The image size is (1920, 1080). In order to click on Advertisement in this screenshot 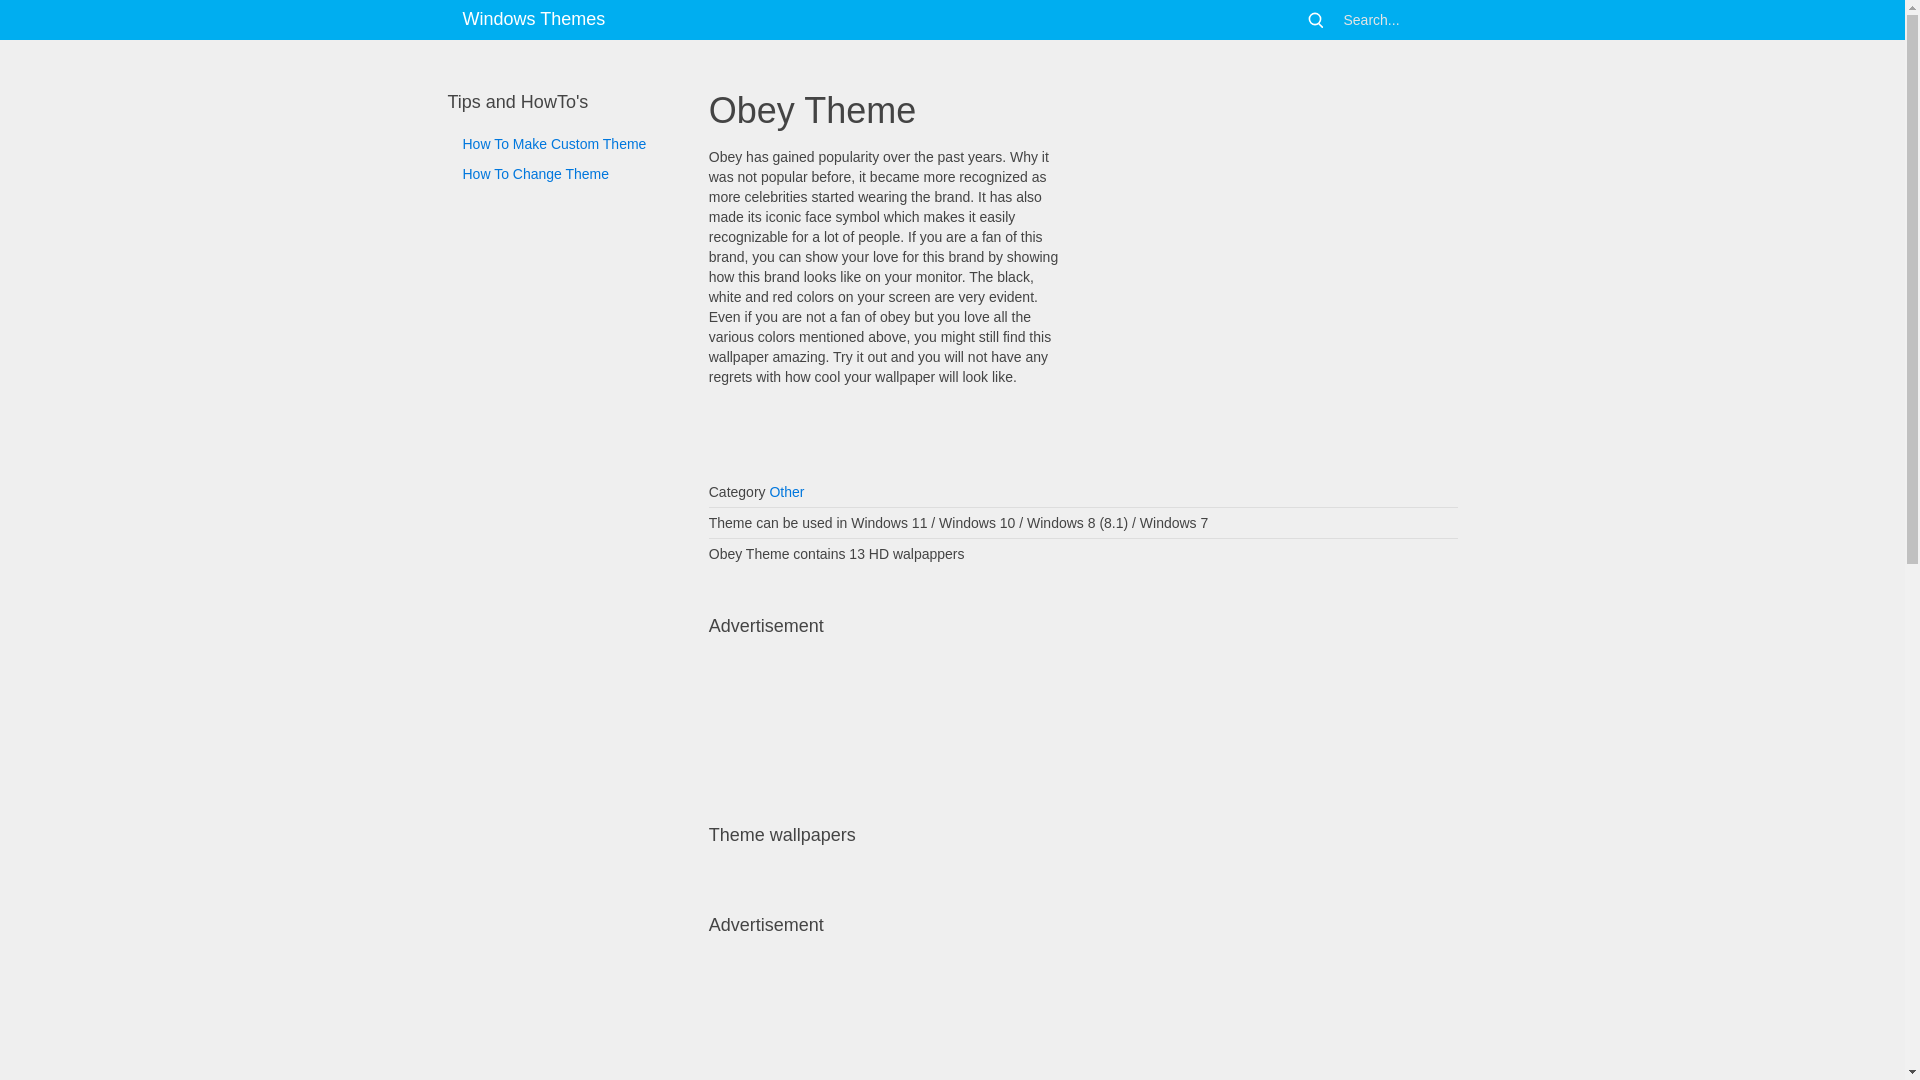, I will do `click(1072, 698)`.